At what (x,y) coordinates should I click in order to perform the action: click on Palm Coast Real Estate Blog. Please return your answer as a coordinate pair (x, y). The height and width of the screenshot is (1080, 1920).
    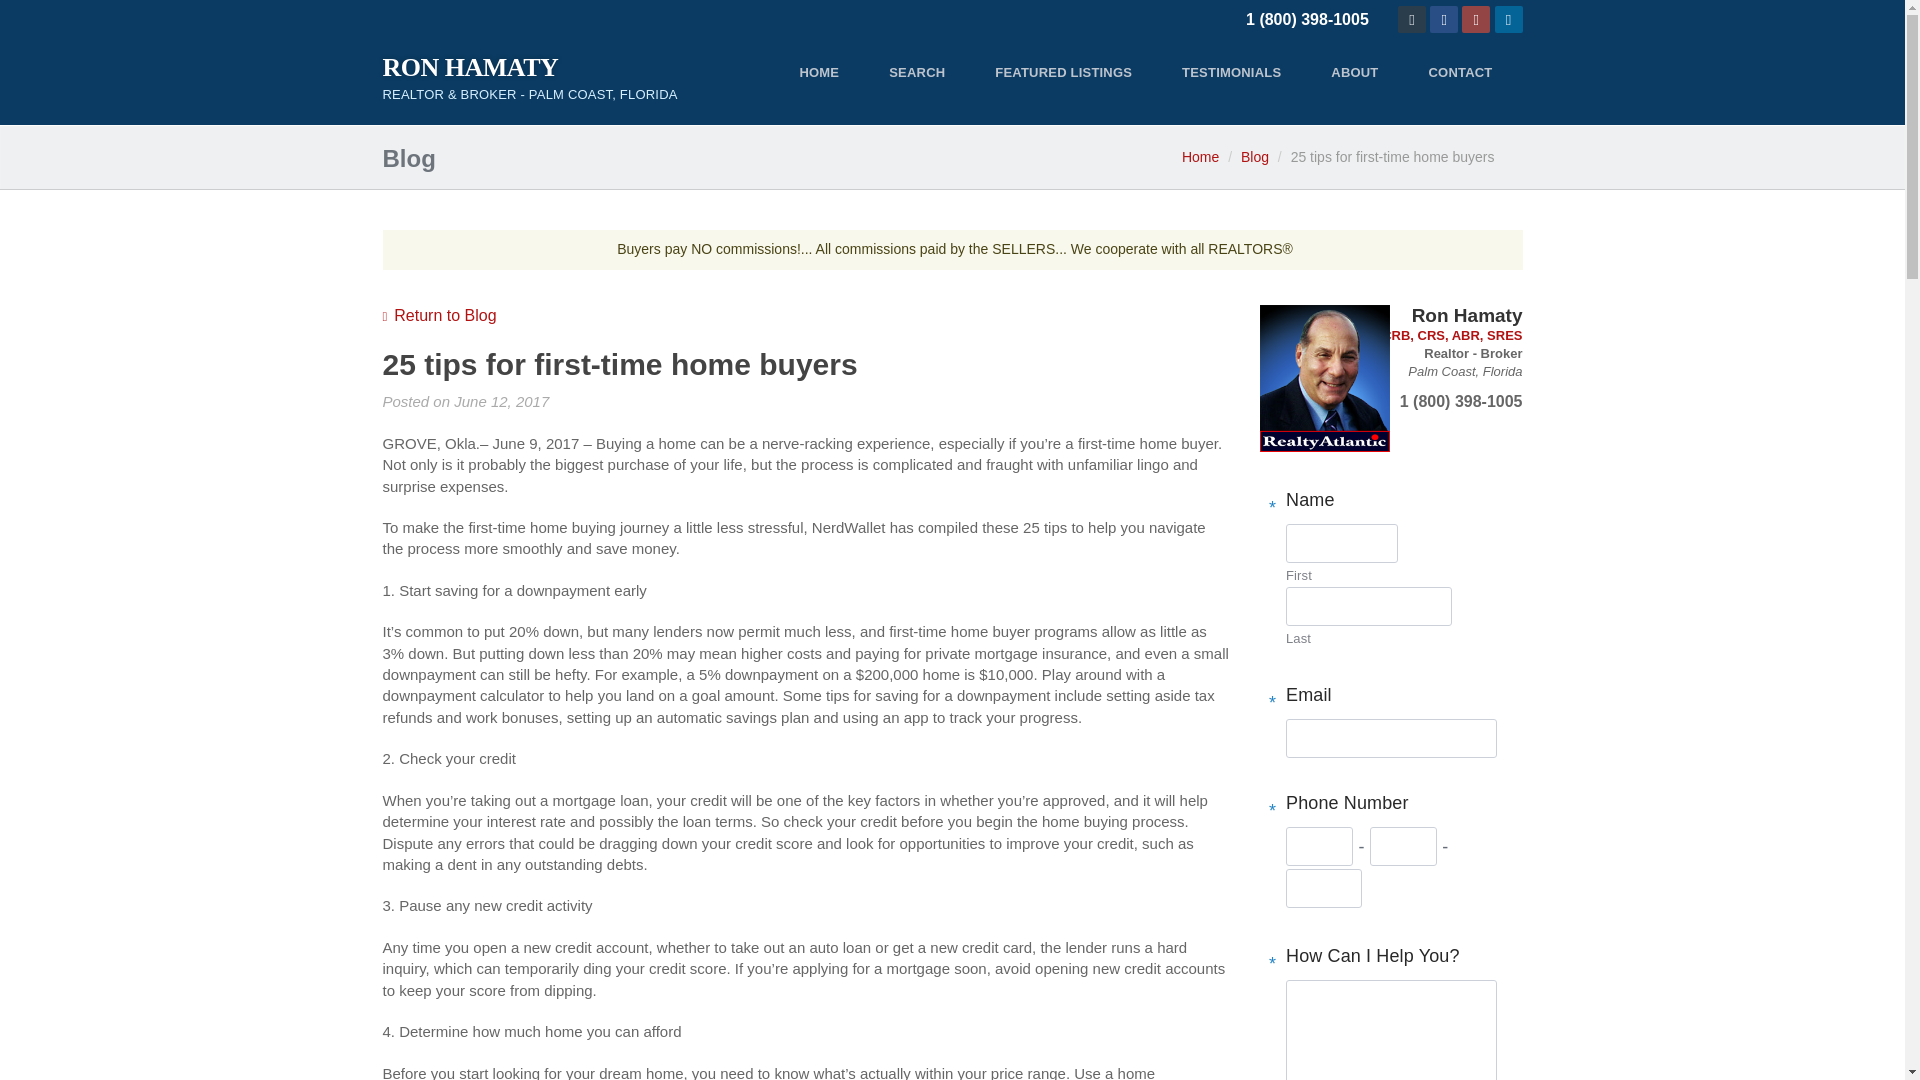
    Looking at the image, I should click on (438, 315).